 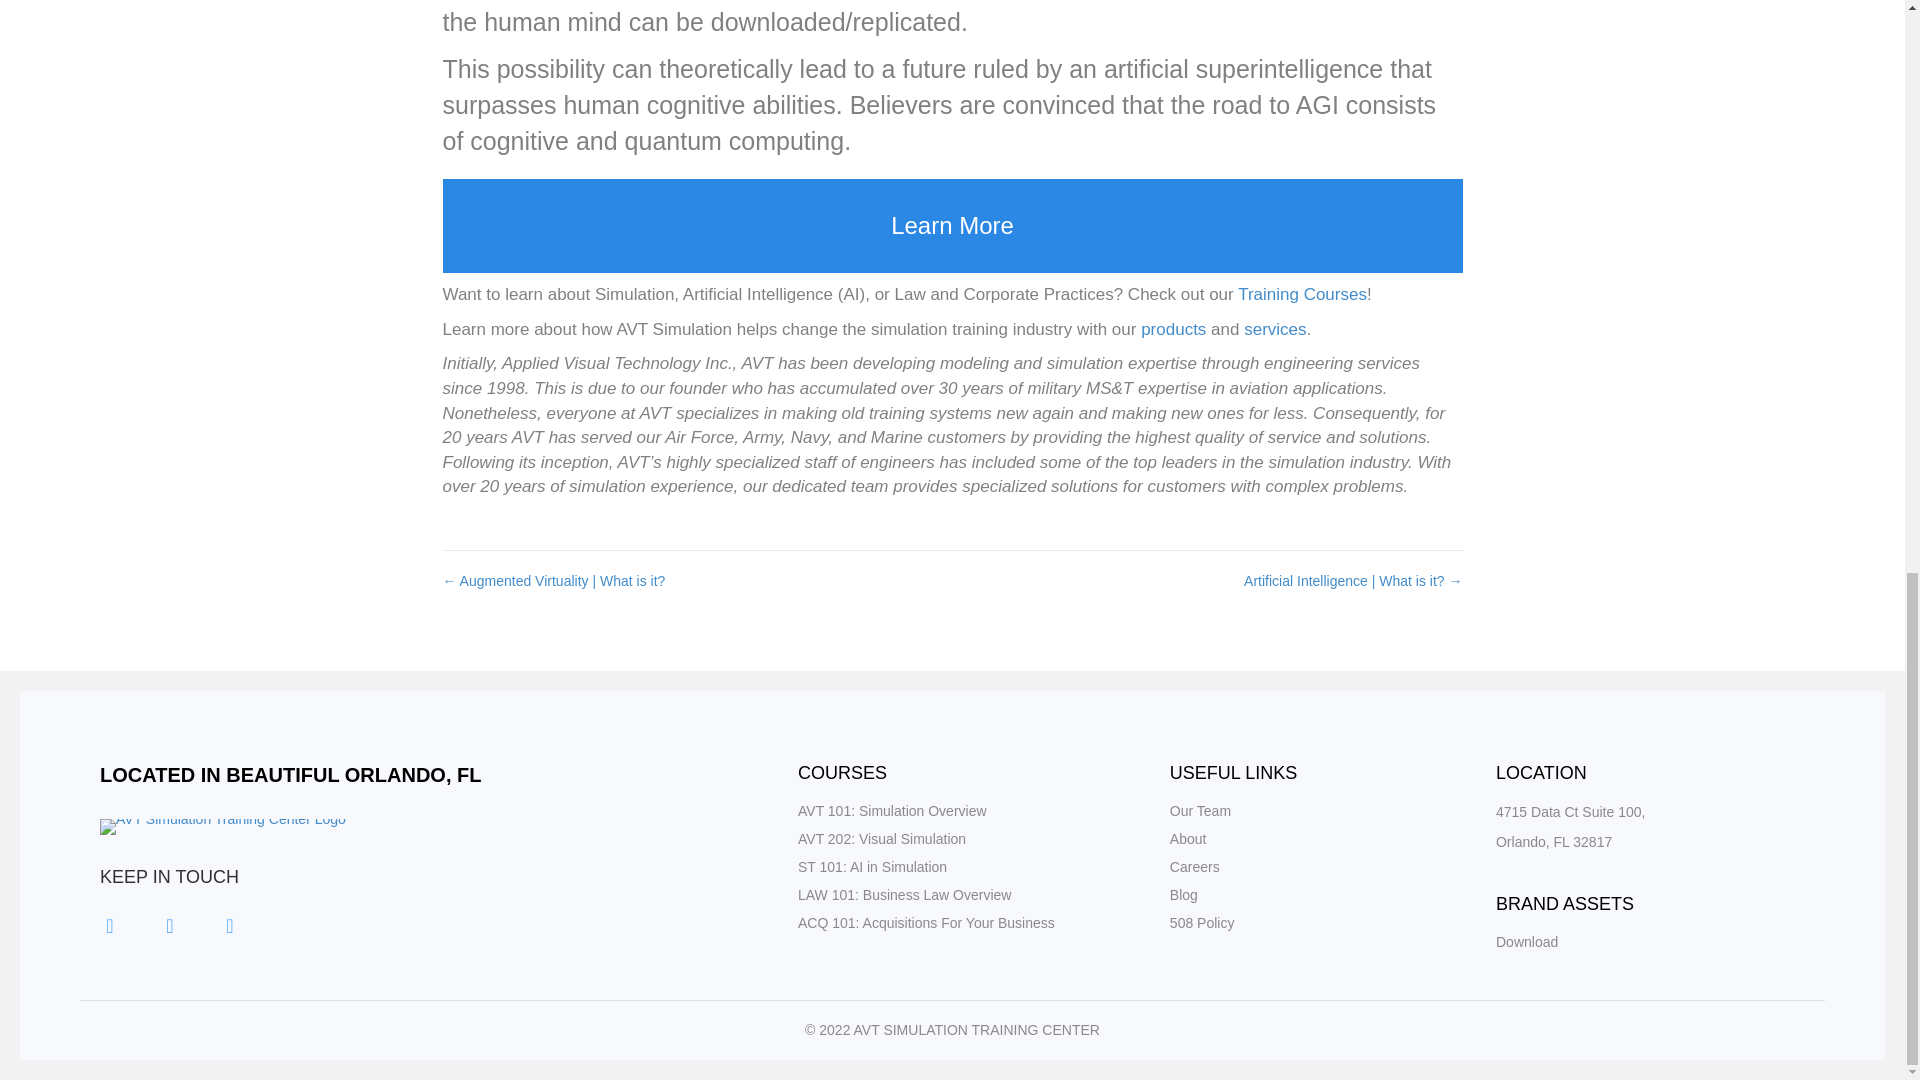 What do you see at coordinates (1194, 866) in the screenshot?
I see `Careers` at bounding box center [1194, 866].